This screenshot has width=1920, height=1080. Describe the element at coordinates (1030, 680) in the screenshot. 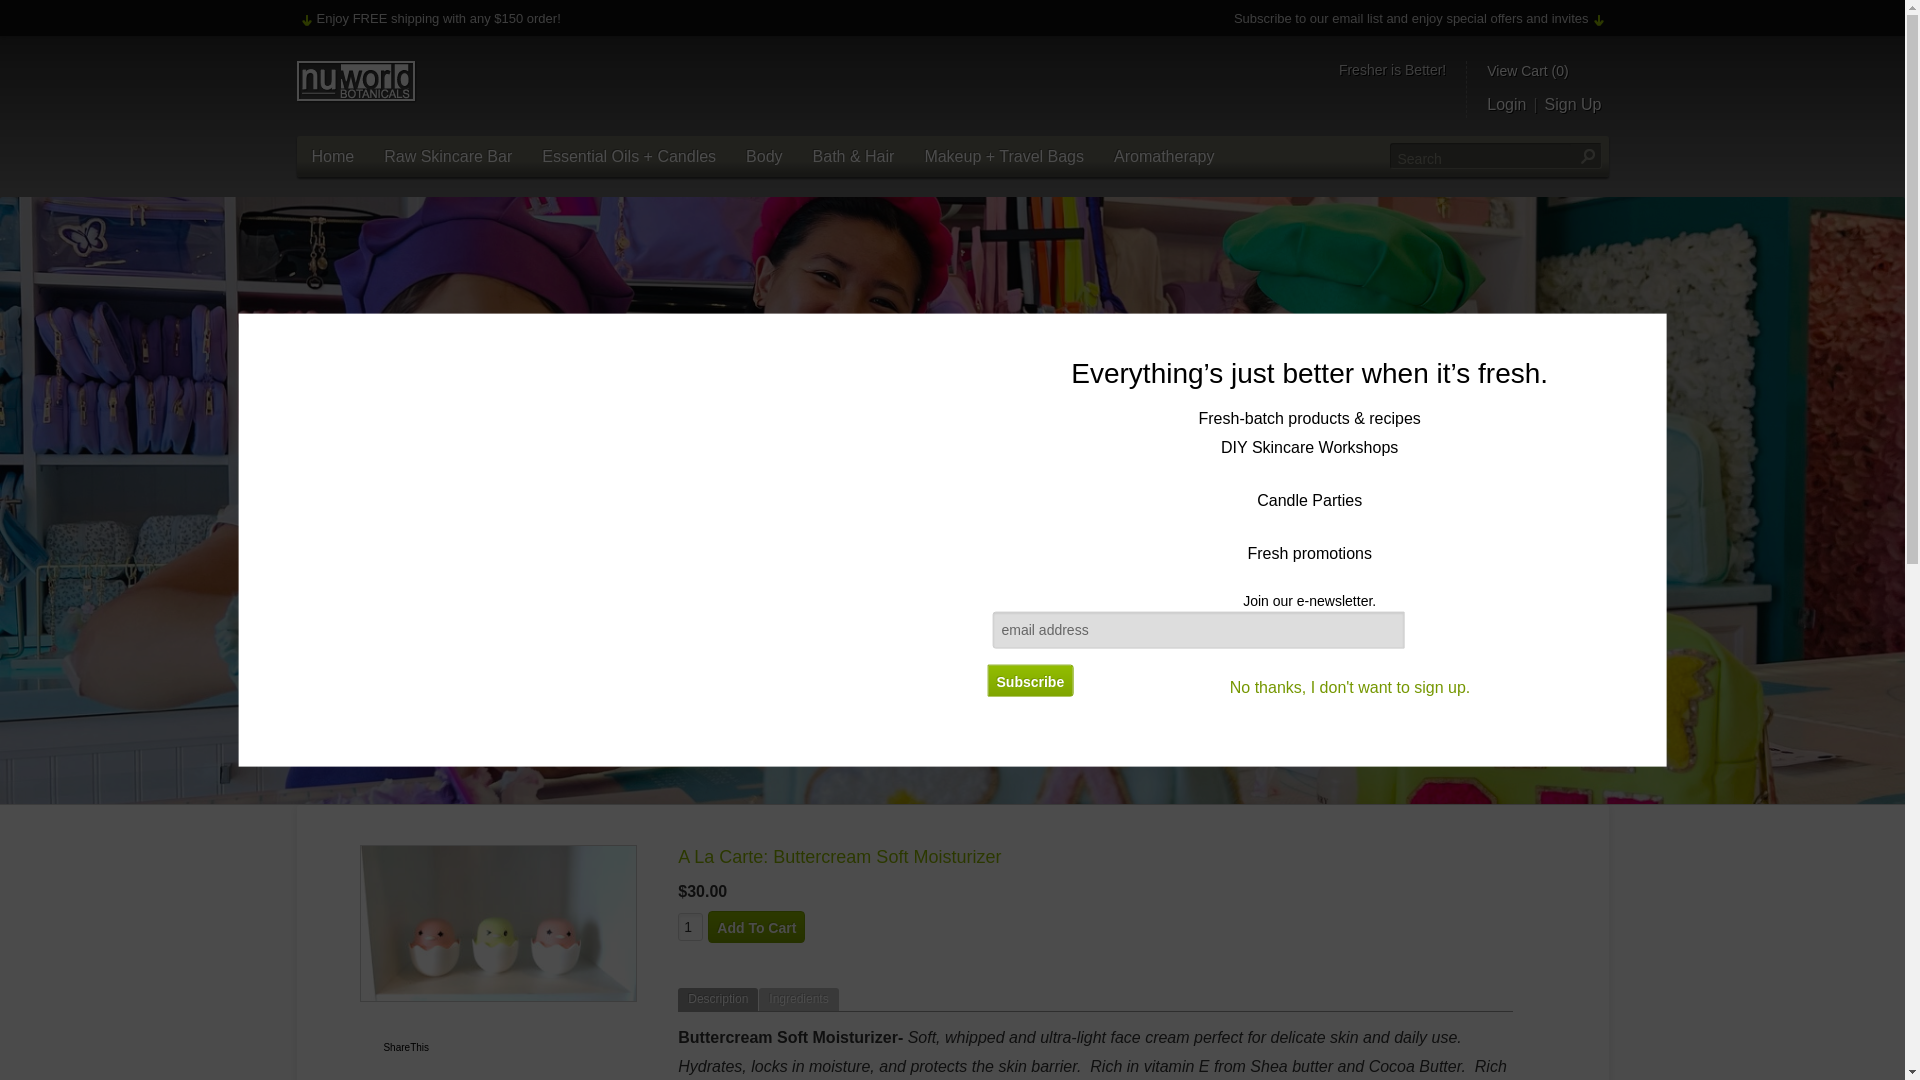

I see `Subscribe` at that location.